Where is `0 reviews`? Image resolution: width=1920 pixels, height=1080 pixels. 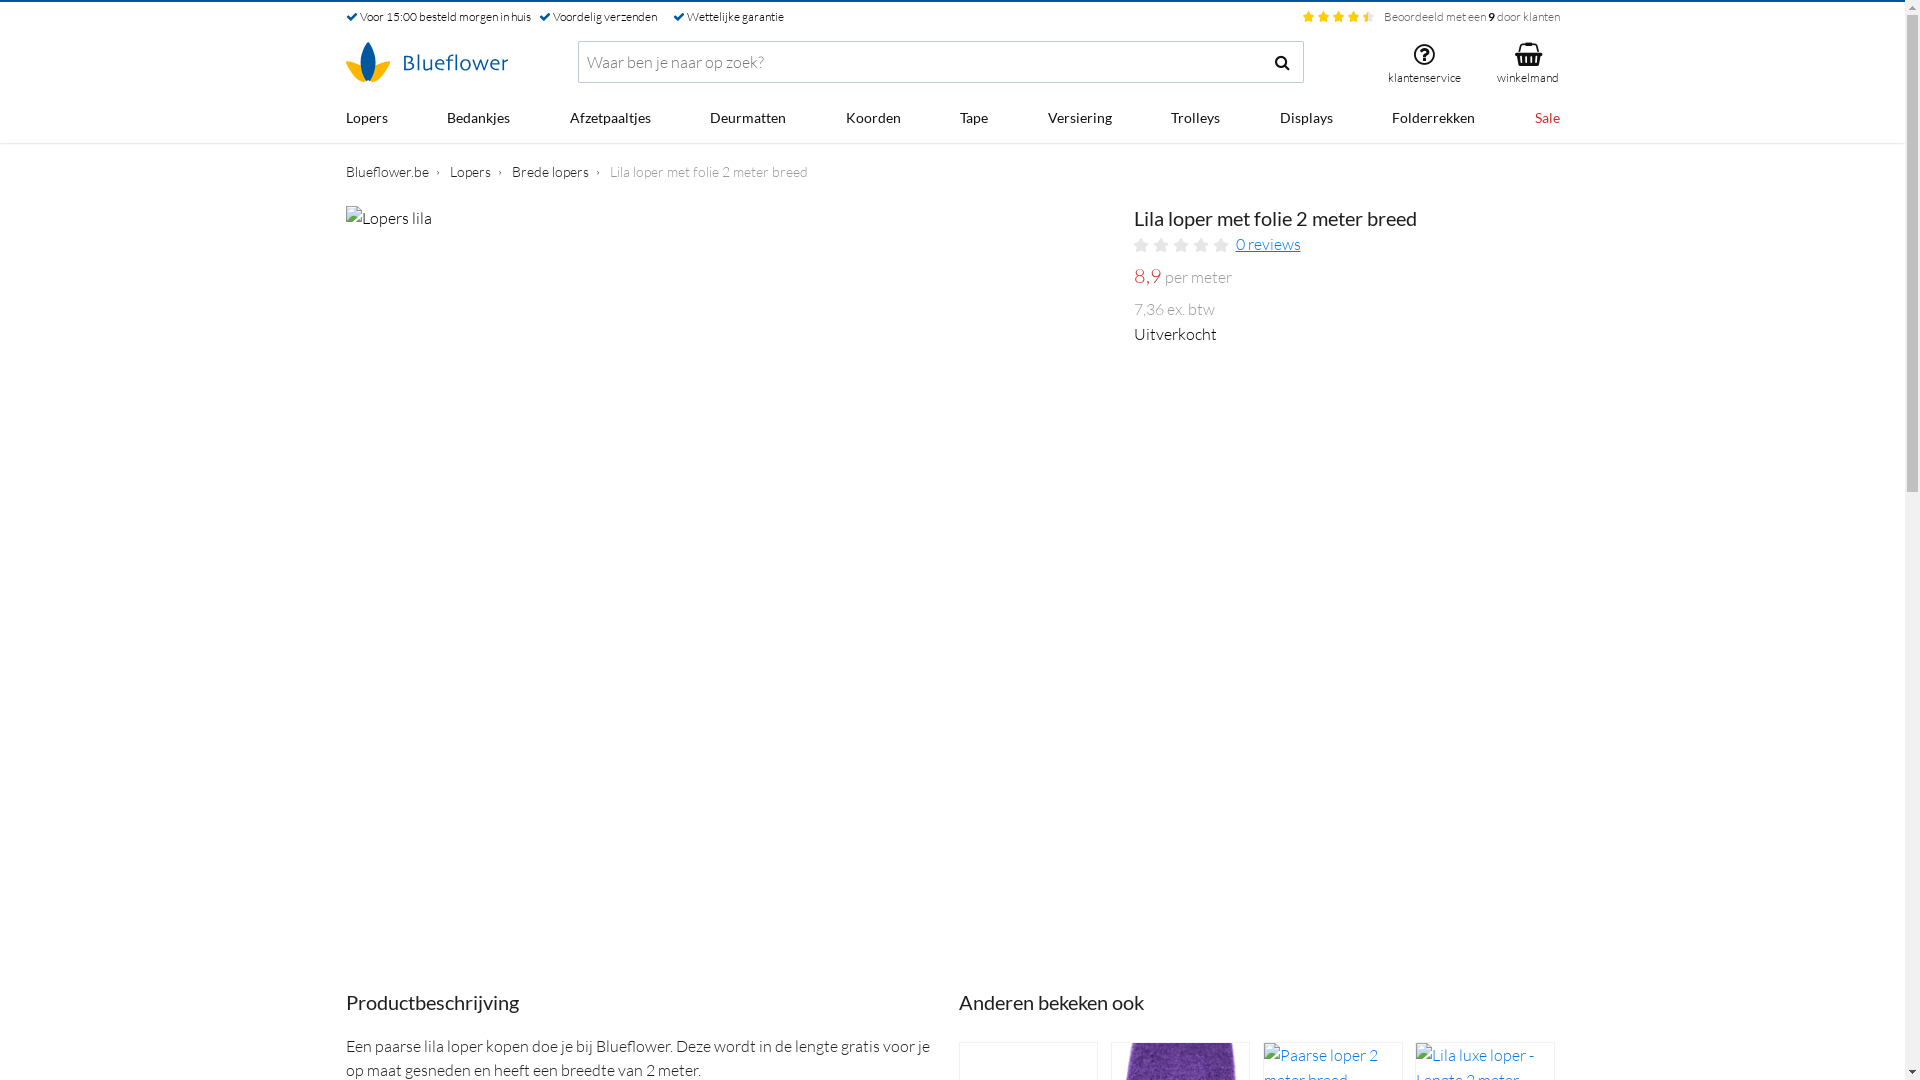
0 reviews is located at coordinates (1268, 244).